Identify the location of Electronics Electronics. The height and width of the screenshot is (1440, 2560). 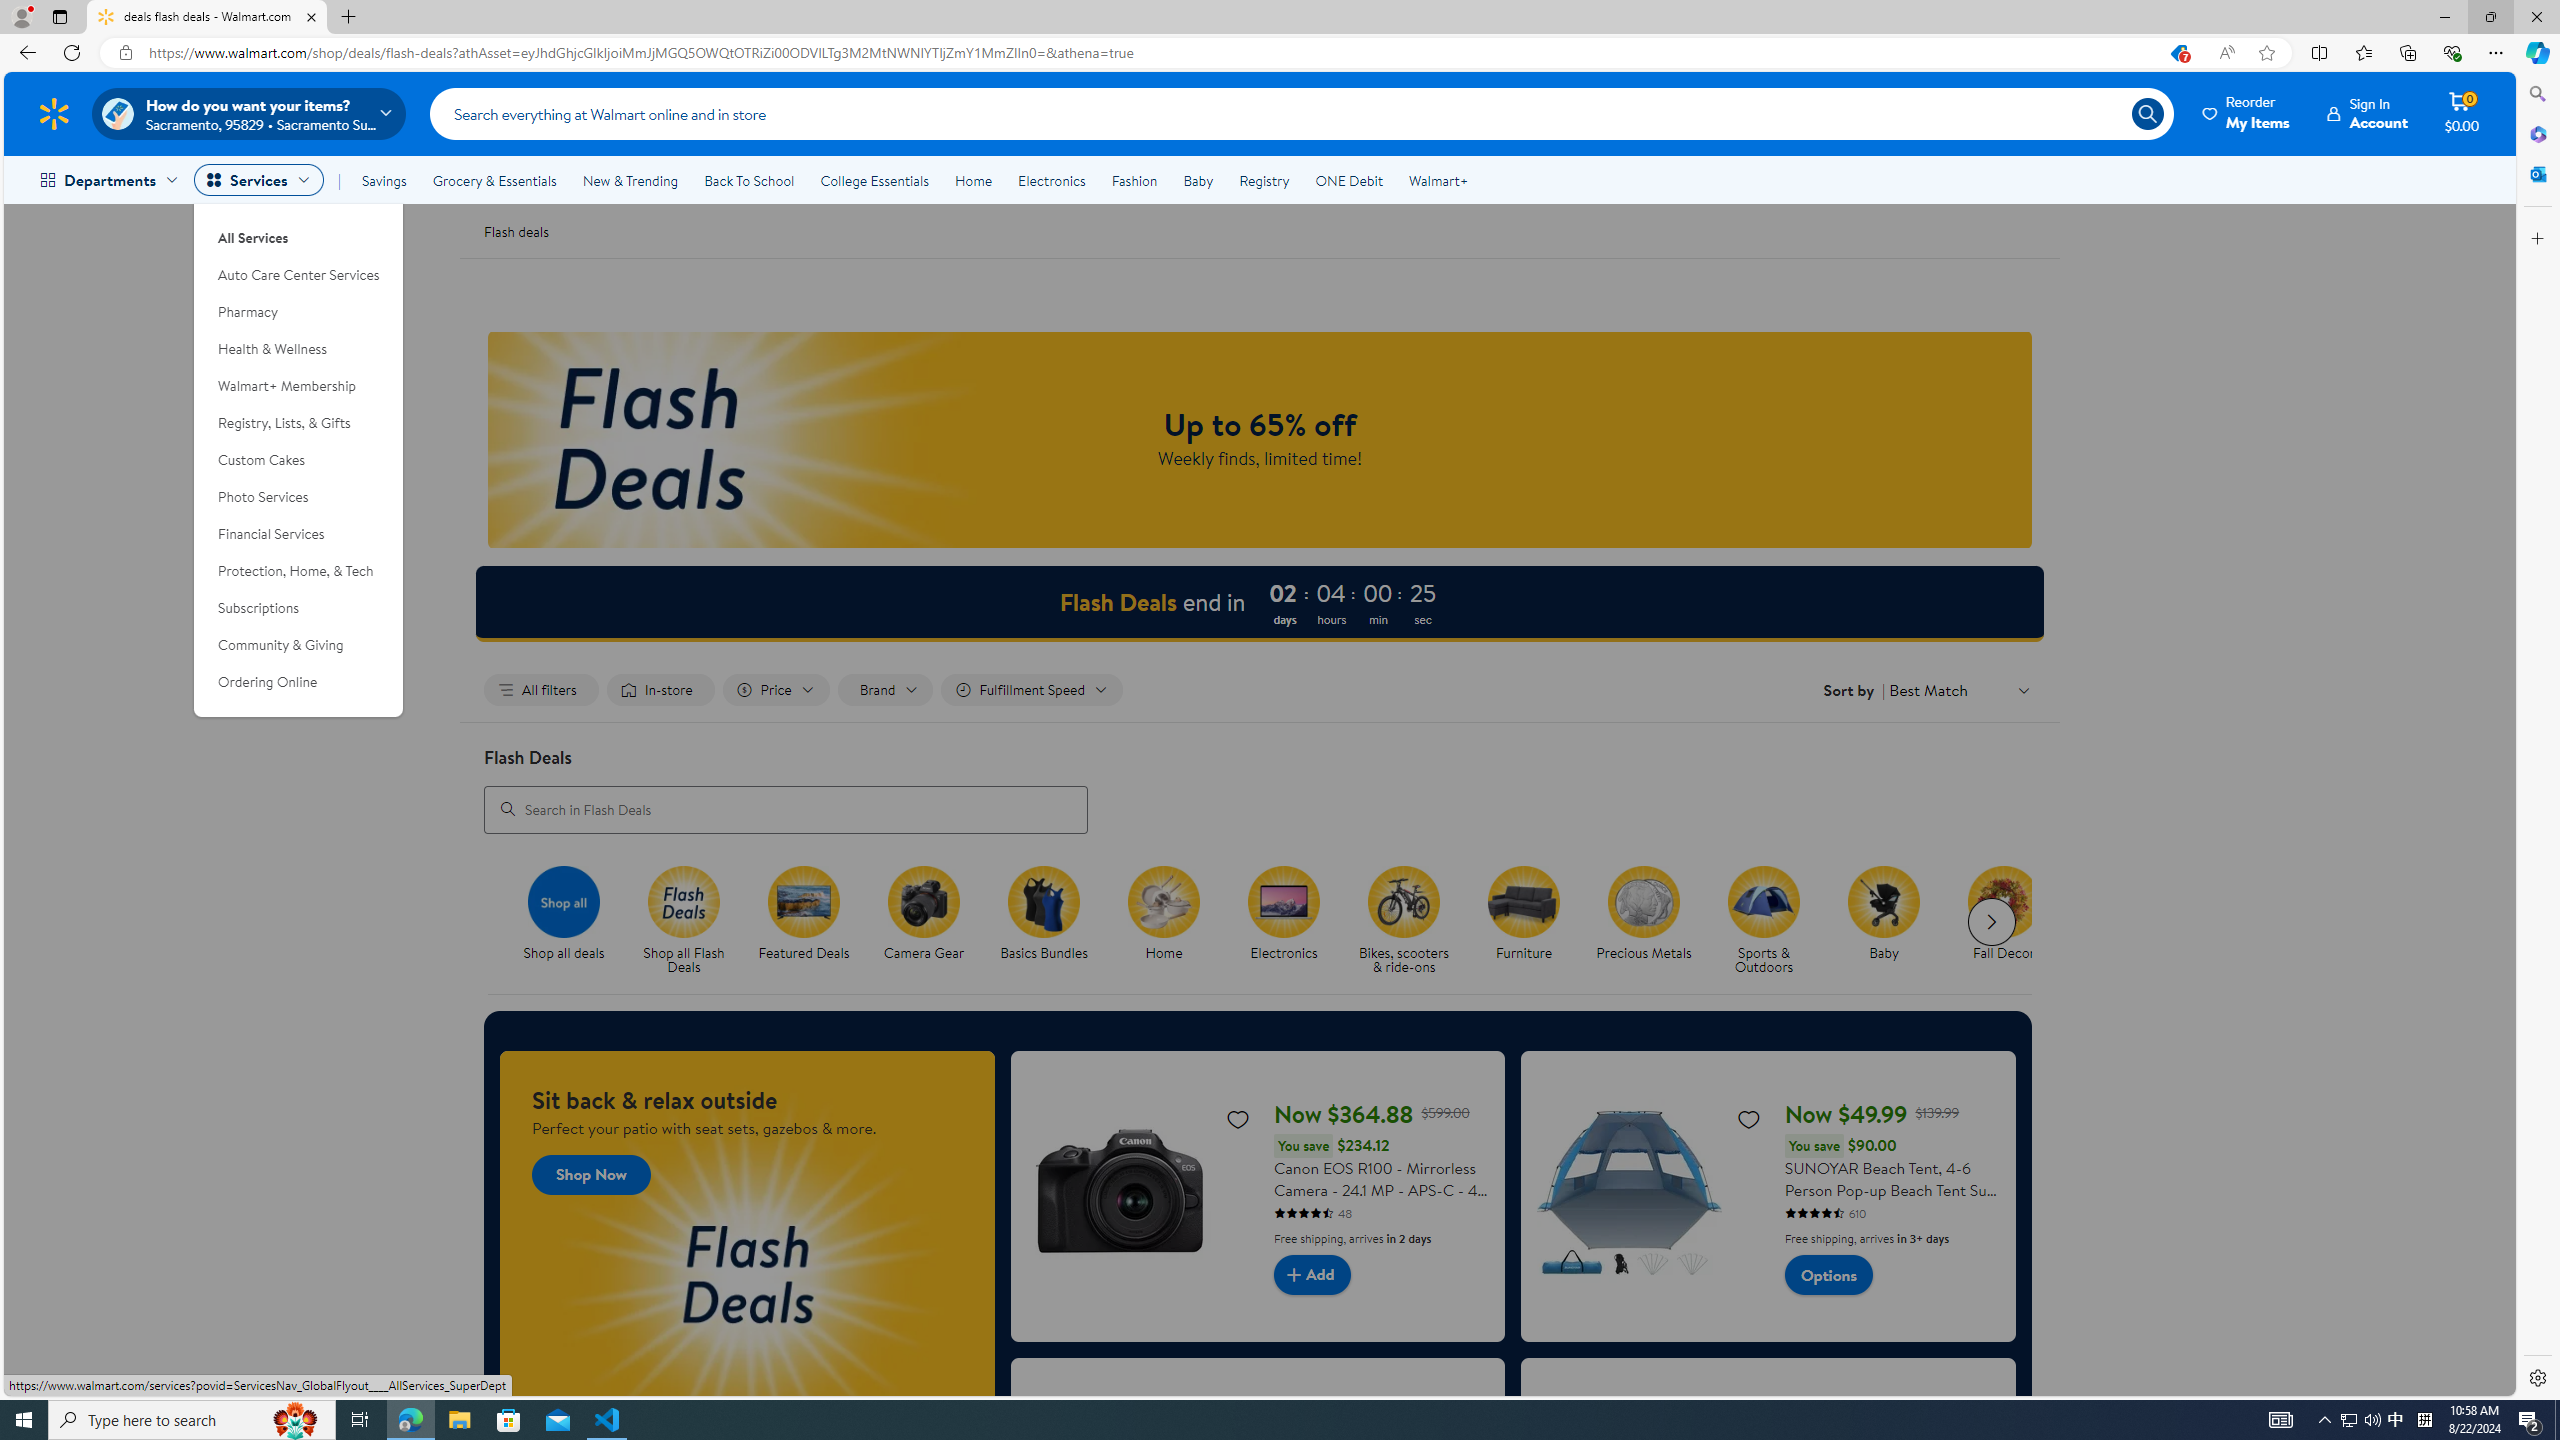
(1284, 914).